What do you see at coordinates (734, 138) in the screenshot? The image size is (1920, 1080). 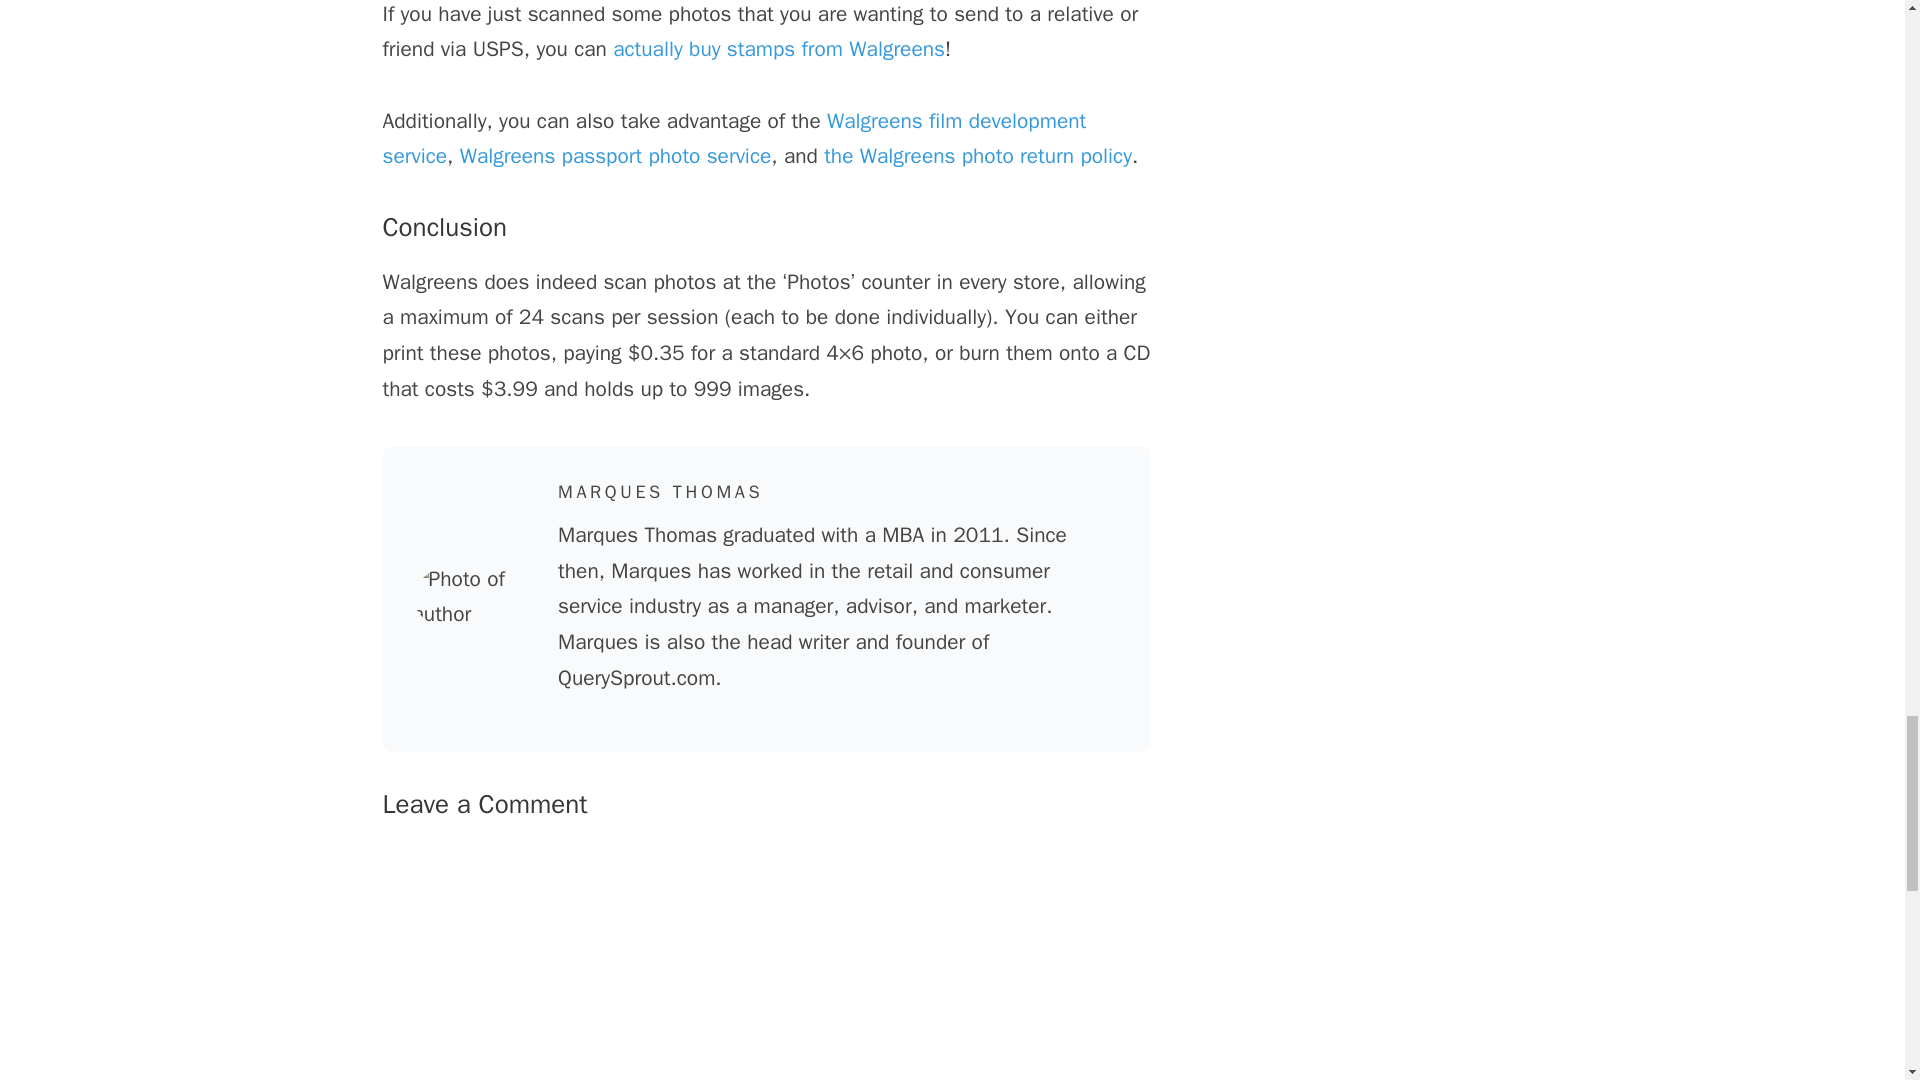 I see `Walgreens film development service` at bounding box center [734, 138].